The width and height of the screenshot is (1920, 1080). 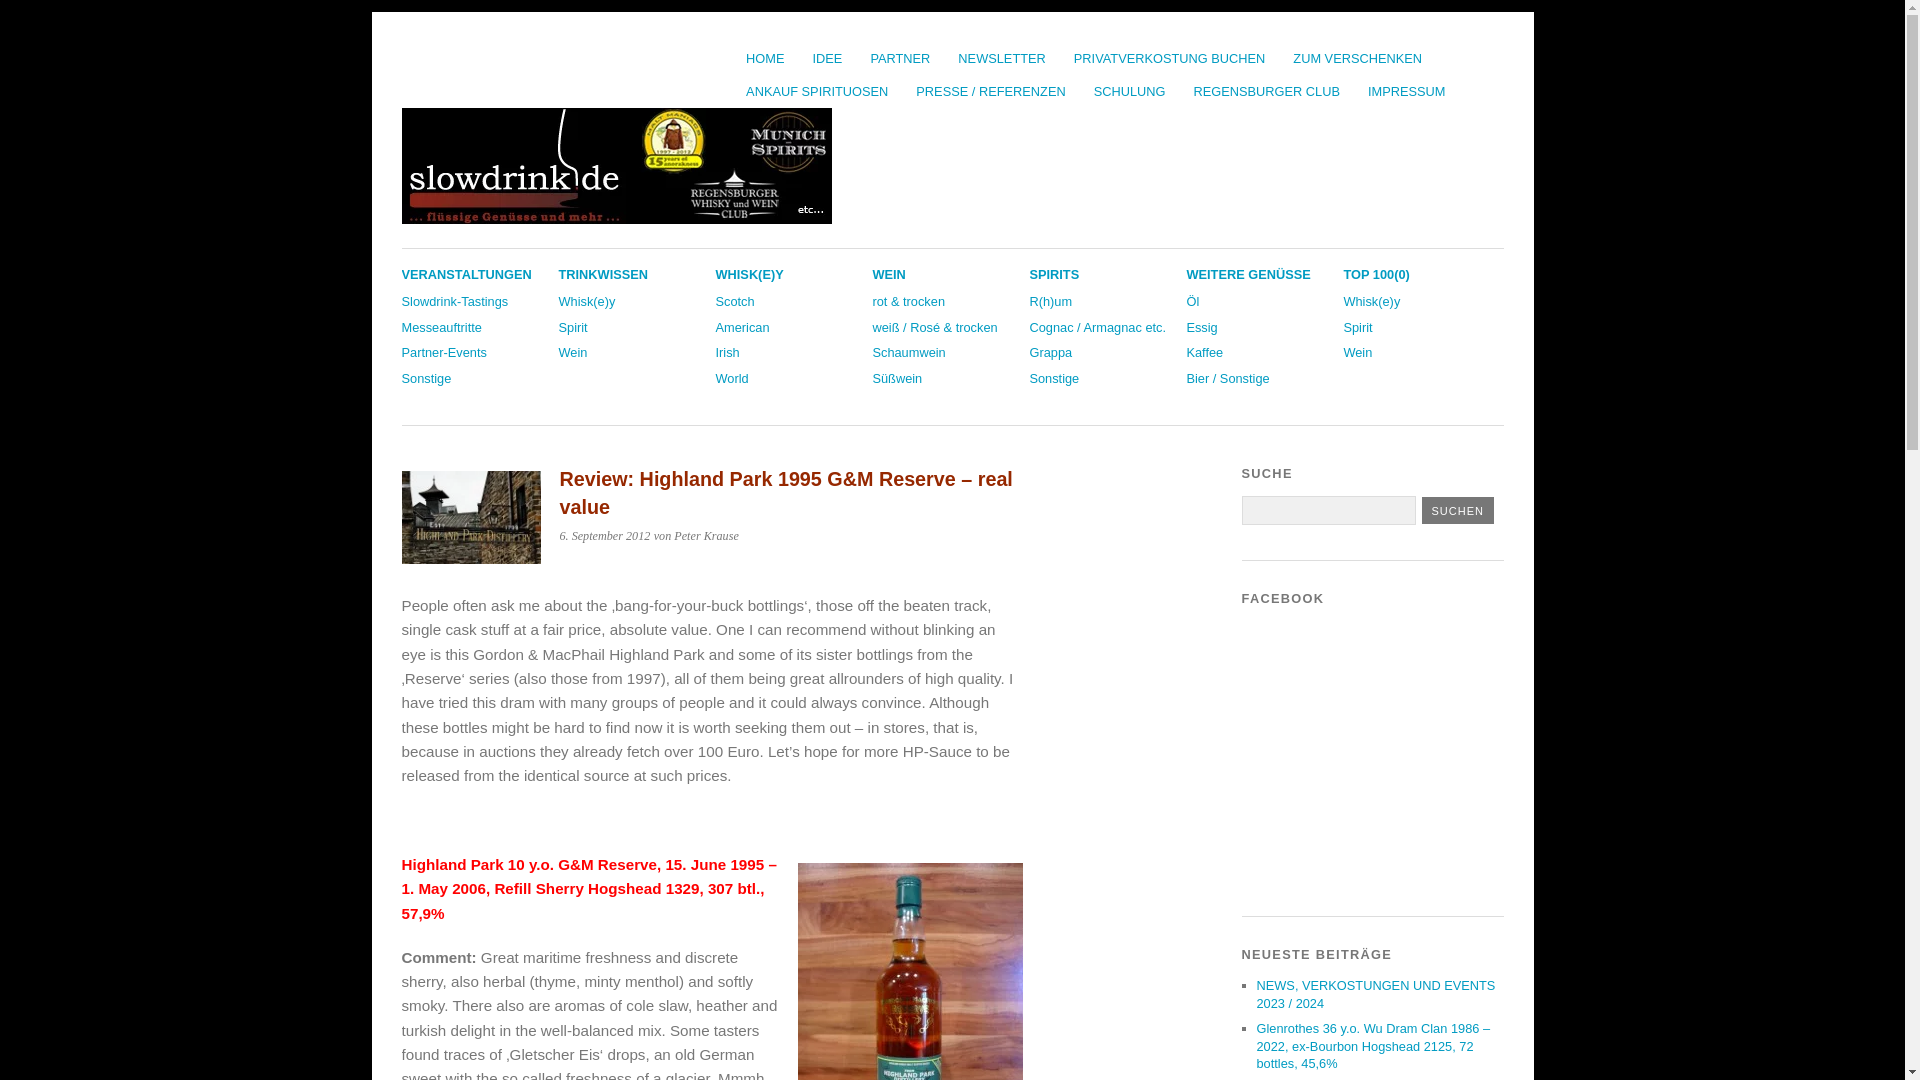 I want to click on Kaffee, so click(x=1204, y=352).